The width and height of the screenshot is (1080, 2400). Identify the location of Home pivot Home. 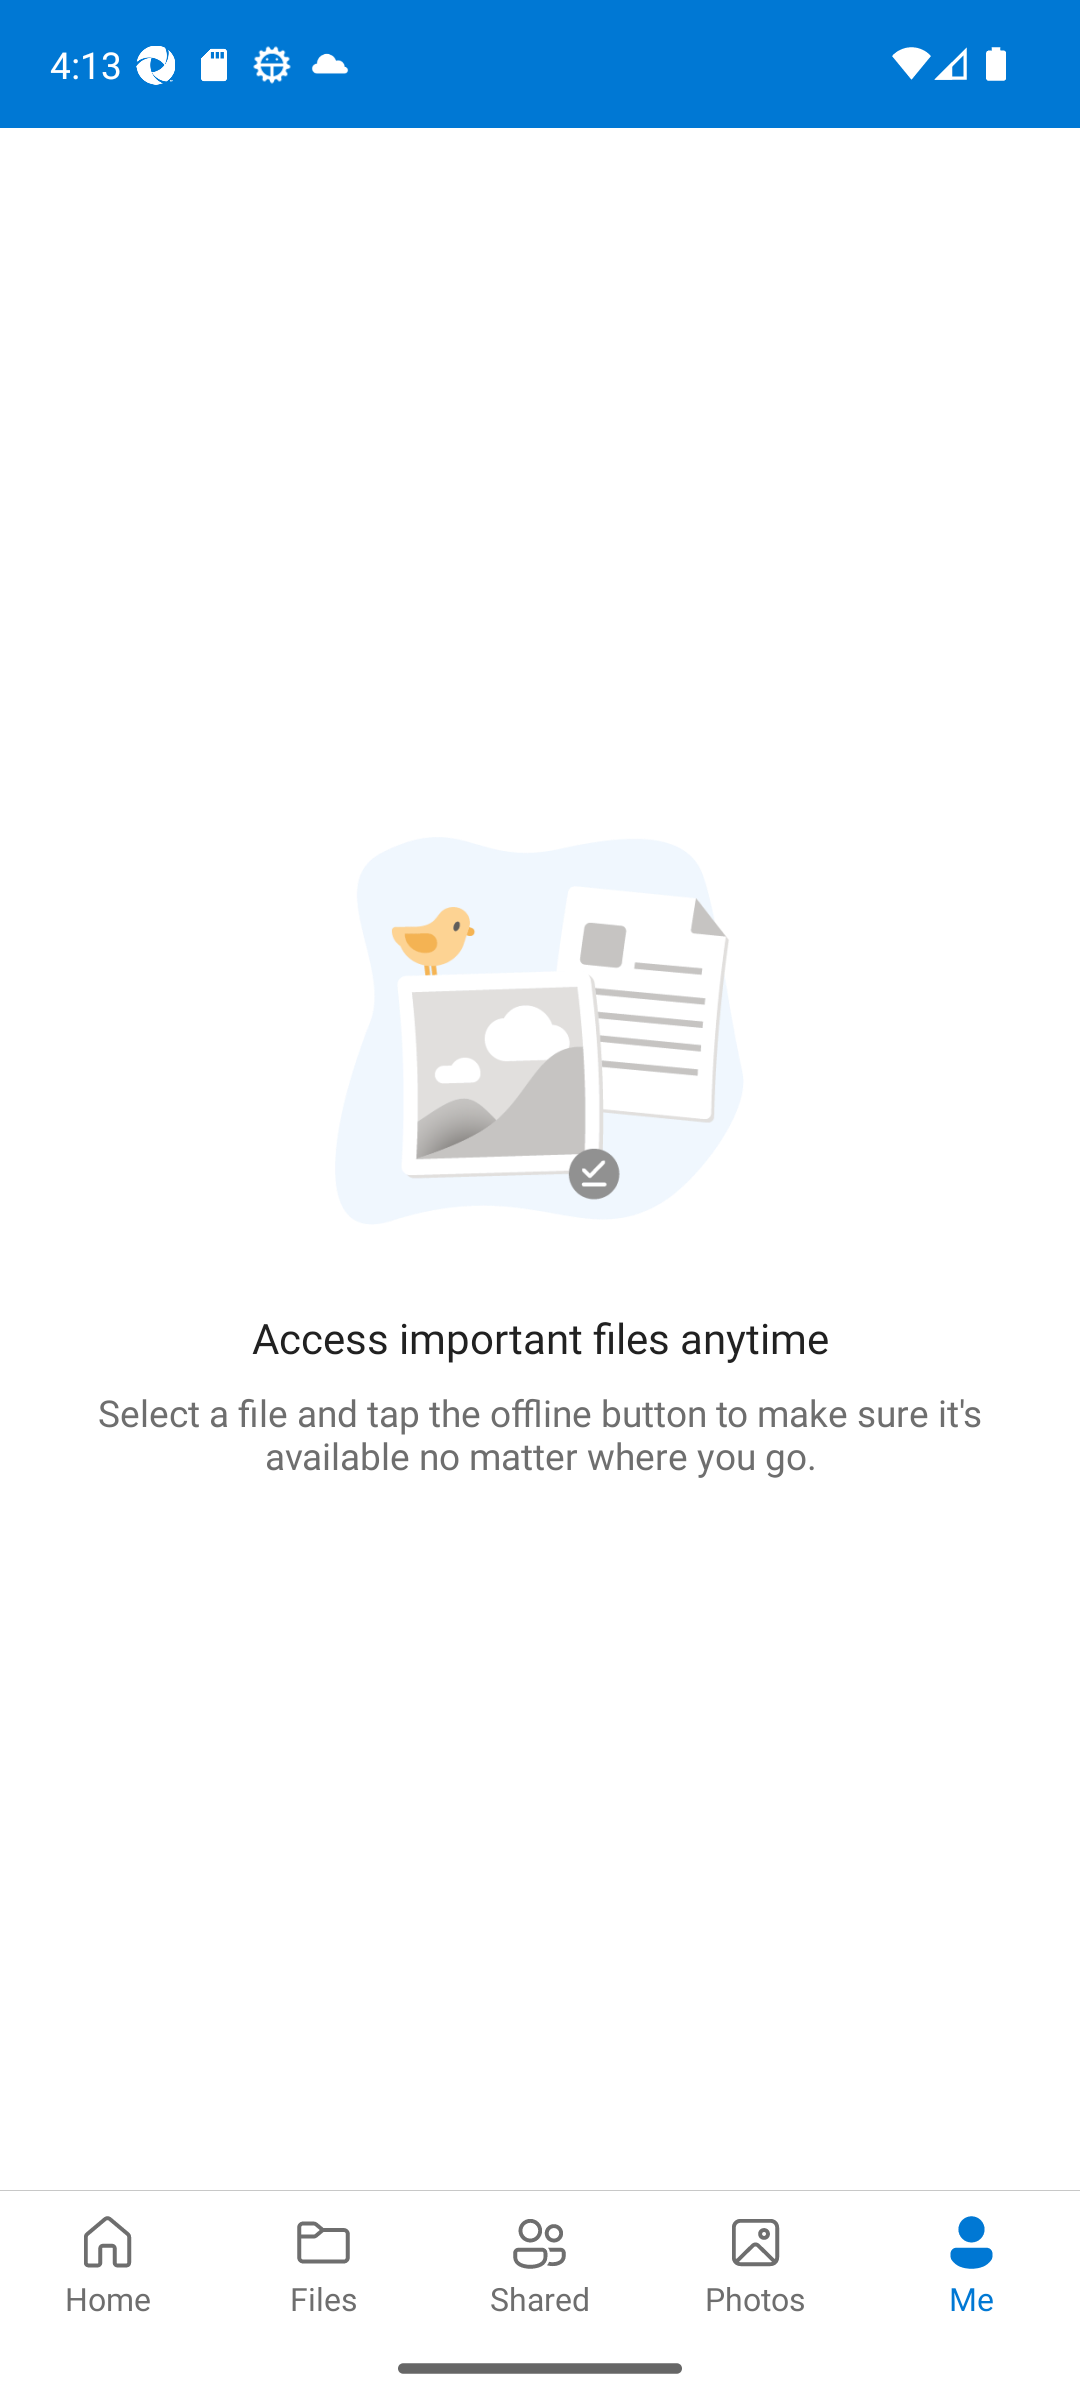
(108, 2262).